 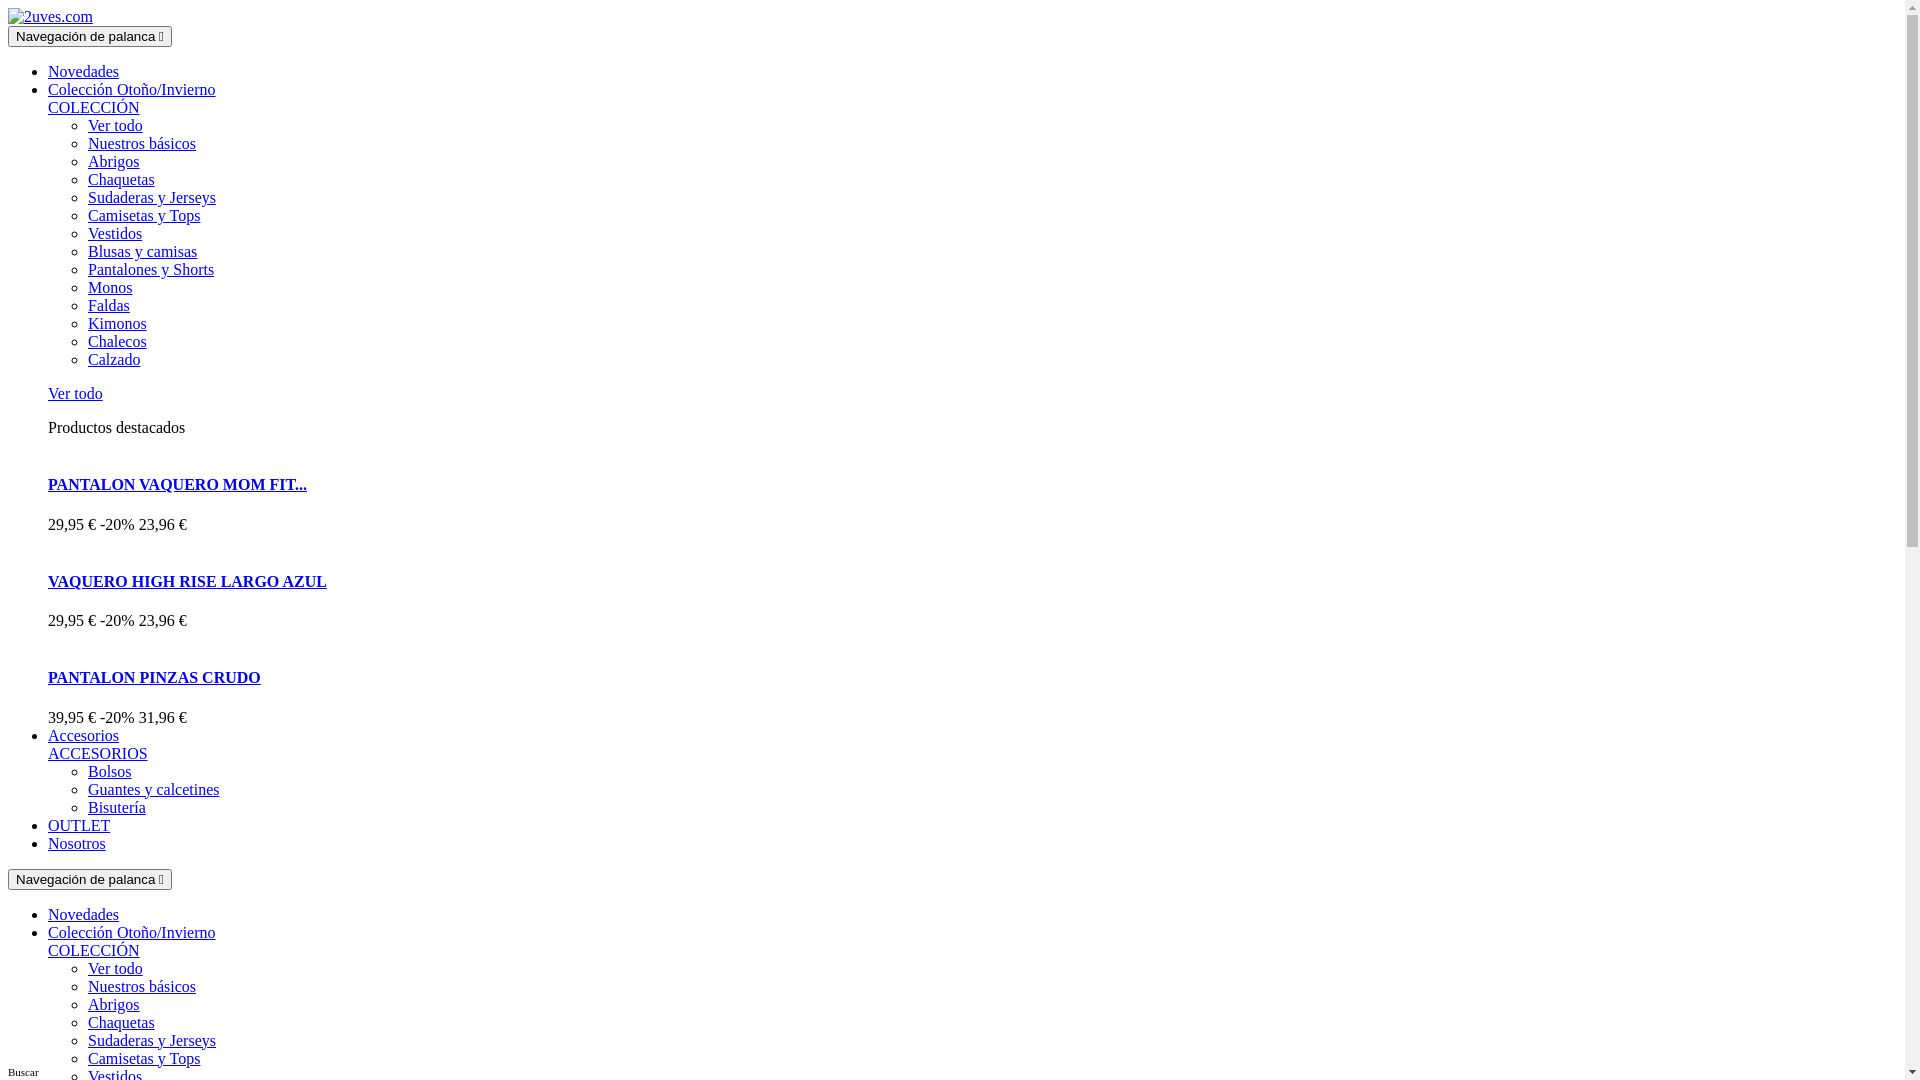 What do you see at coordinates (152, 198) in the screenshot?
I see `Sudaderas y Jerseys` at bounding box center [152, 198].